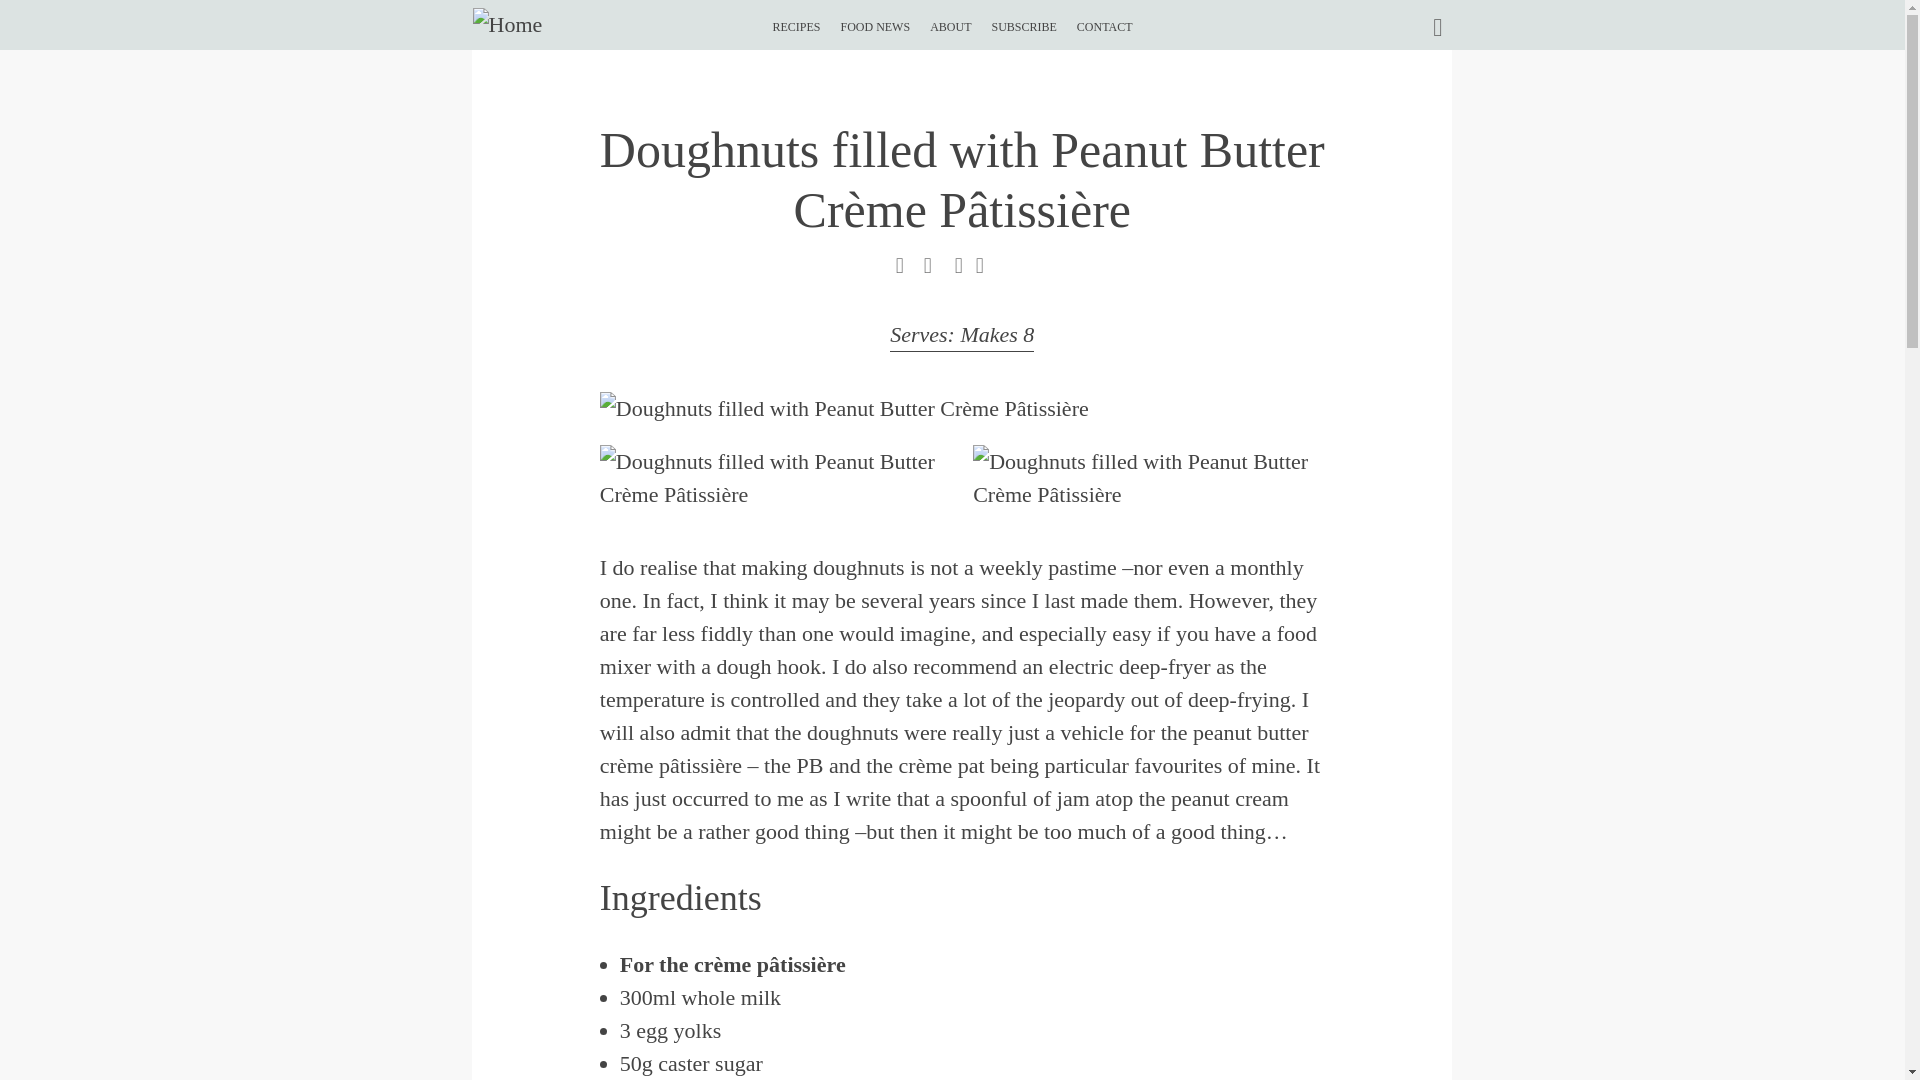 Image resolution: width=1920 pixels, height=1080 pixels. What do you see at coordinates (875, 18) in the screenshot?
I see `FOOD NEWS` at bounding box center [875, 18].